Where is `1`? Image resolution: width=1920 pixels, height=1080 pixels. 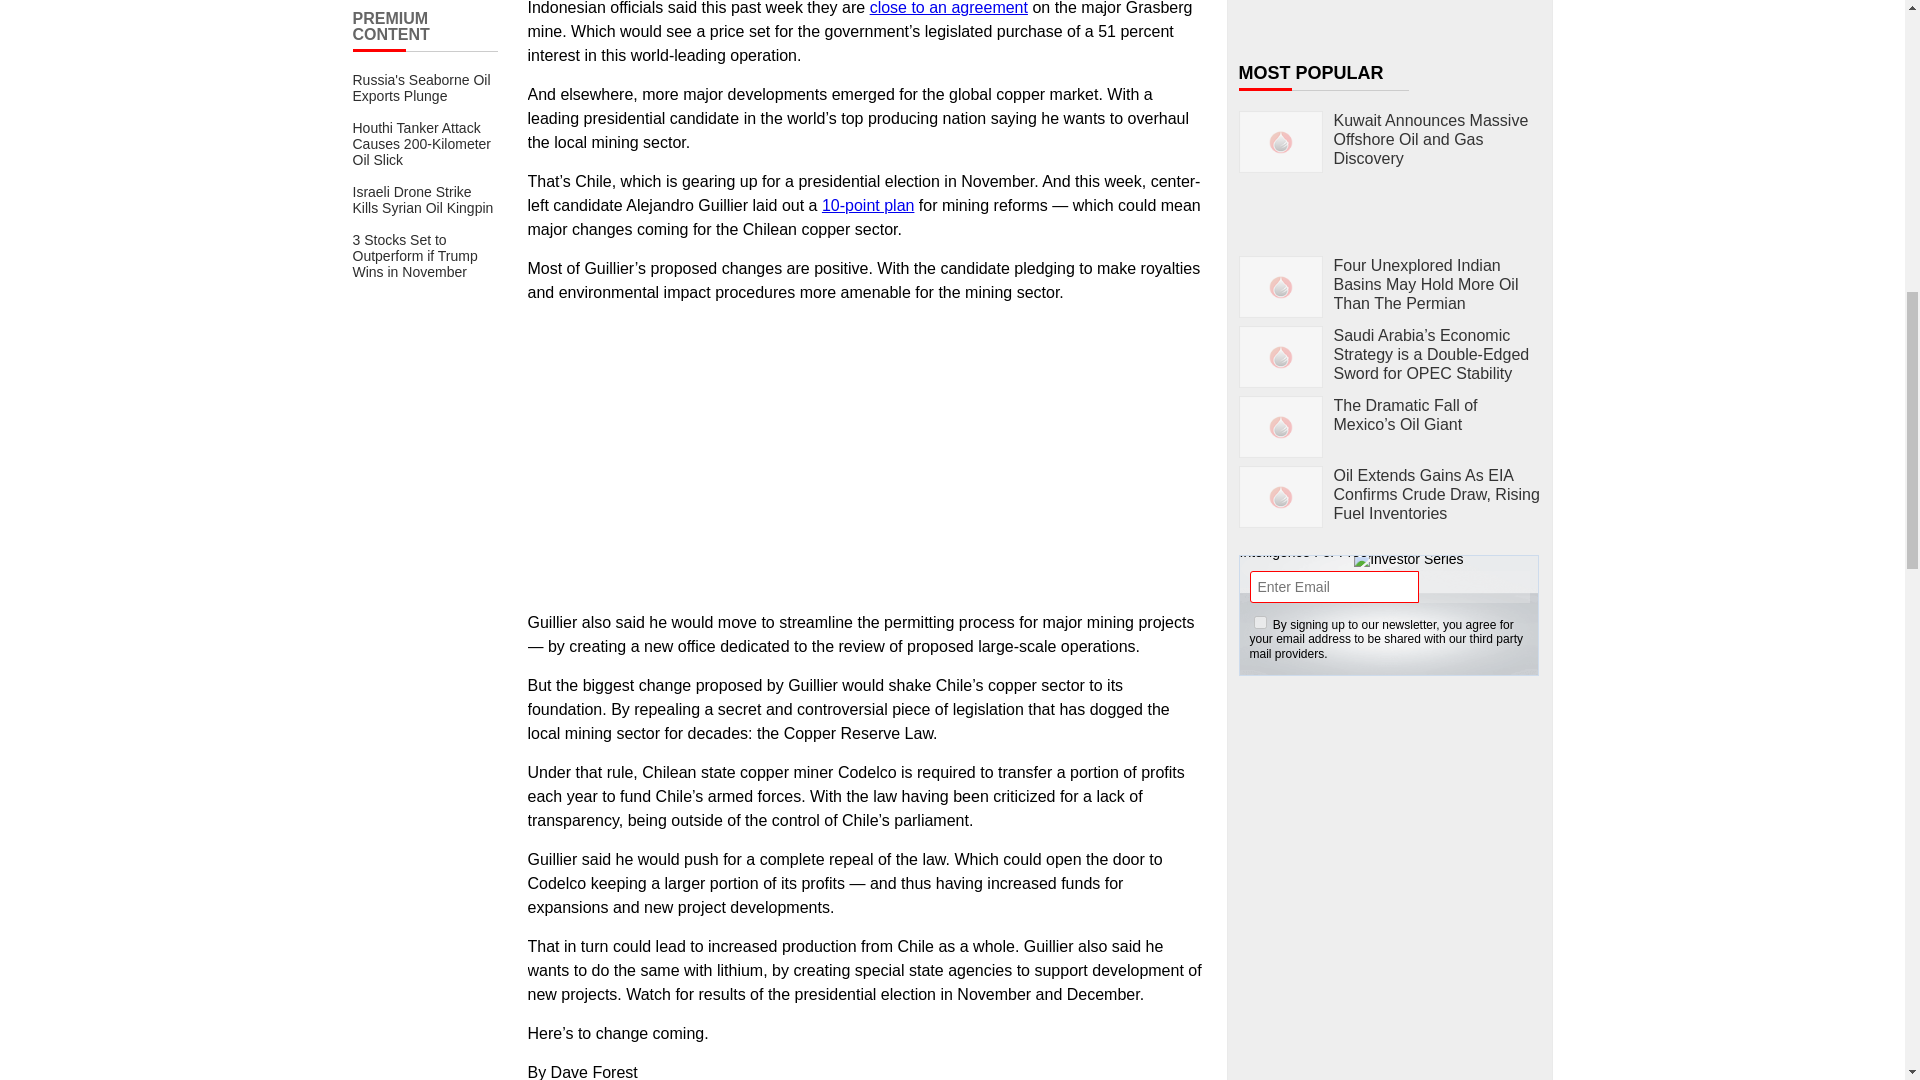
1 is located at coordinates (1260, 622).